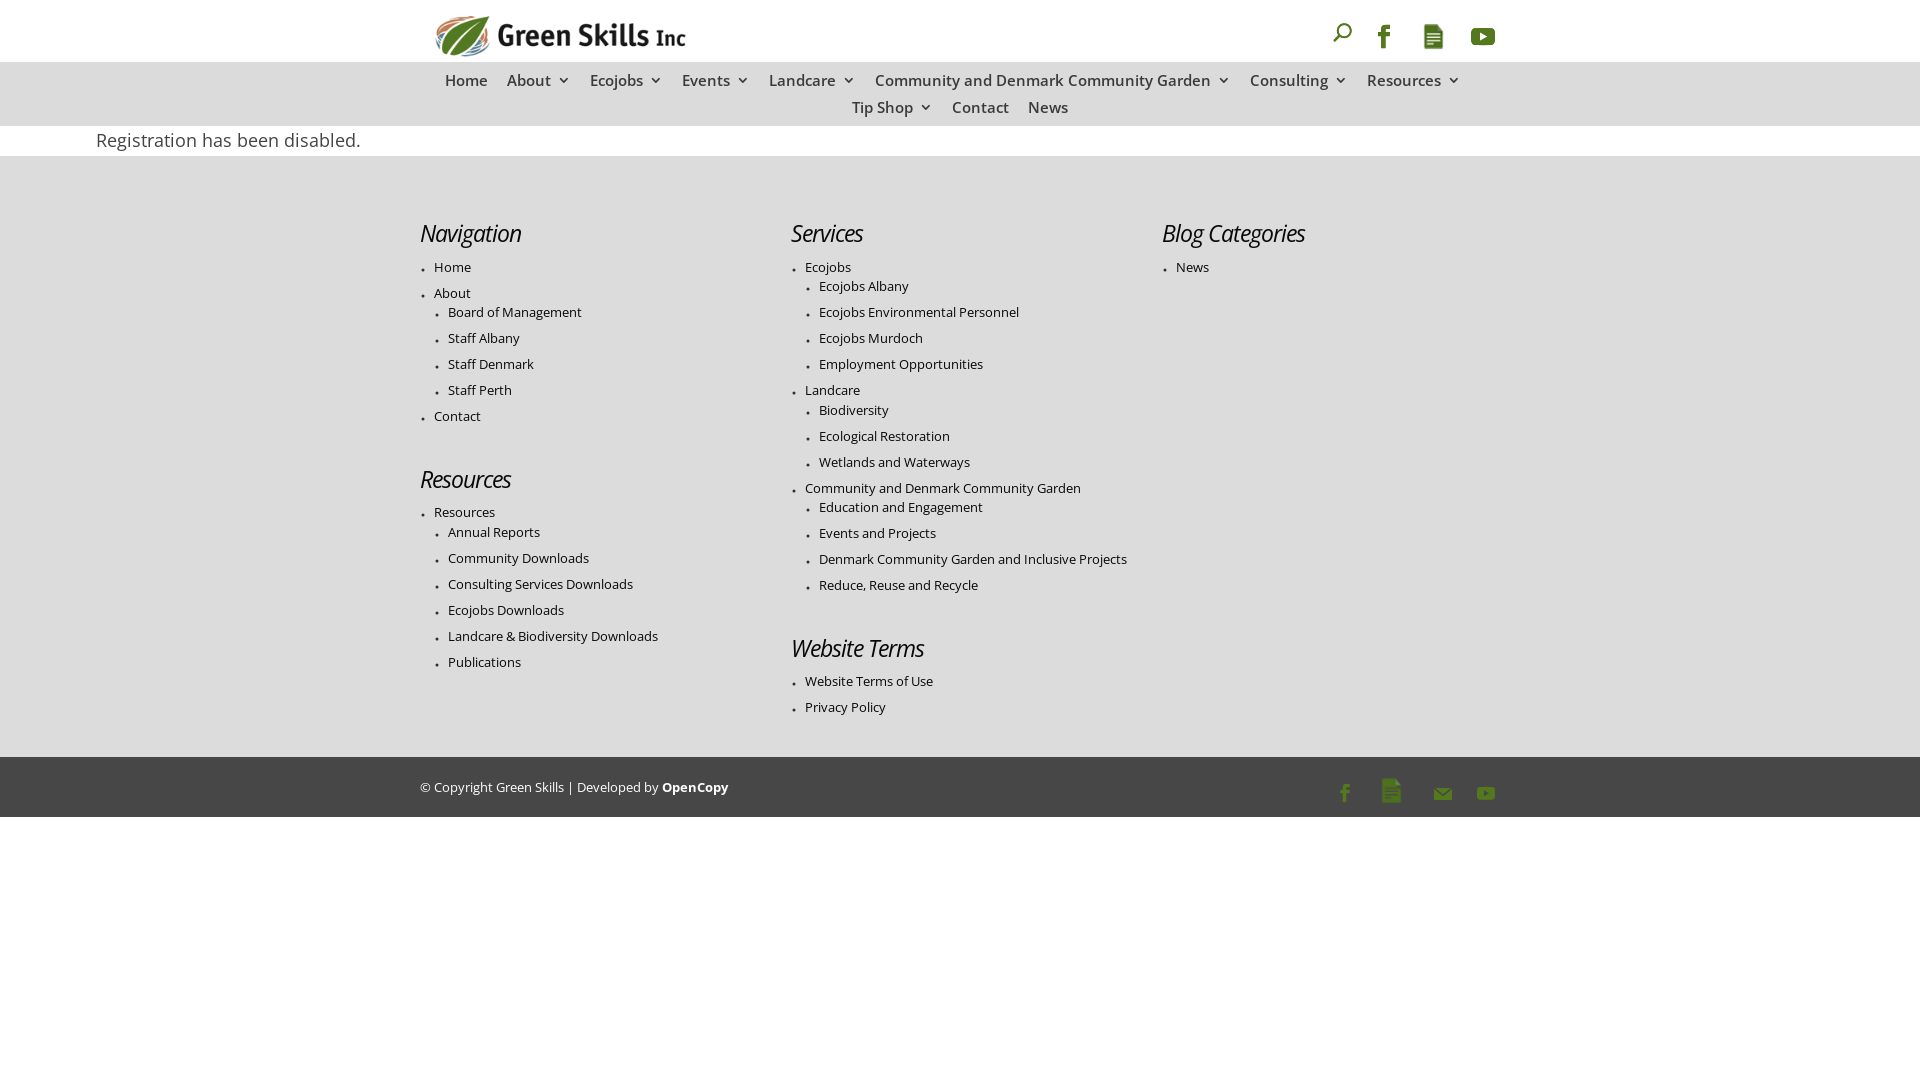  I want to click on Contact, so click(458, 416).